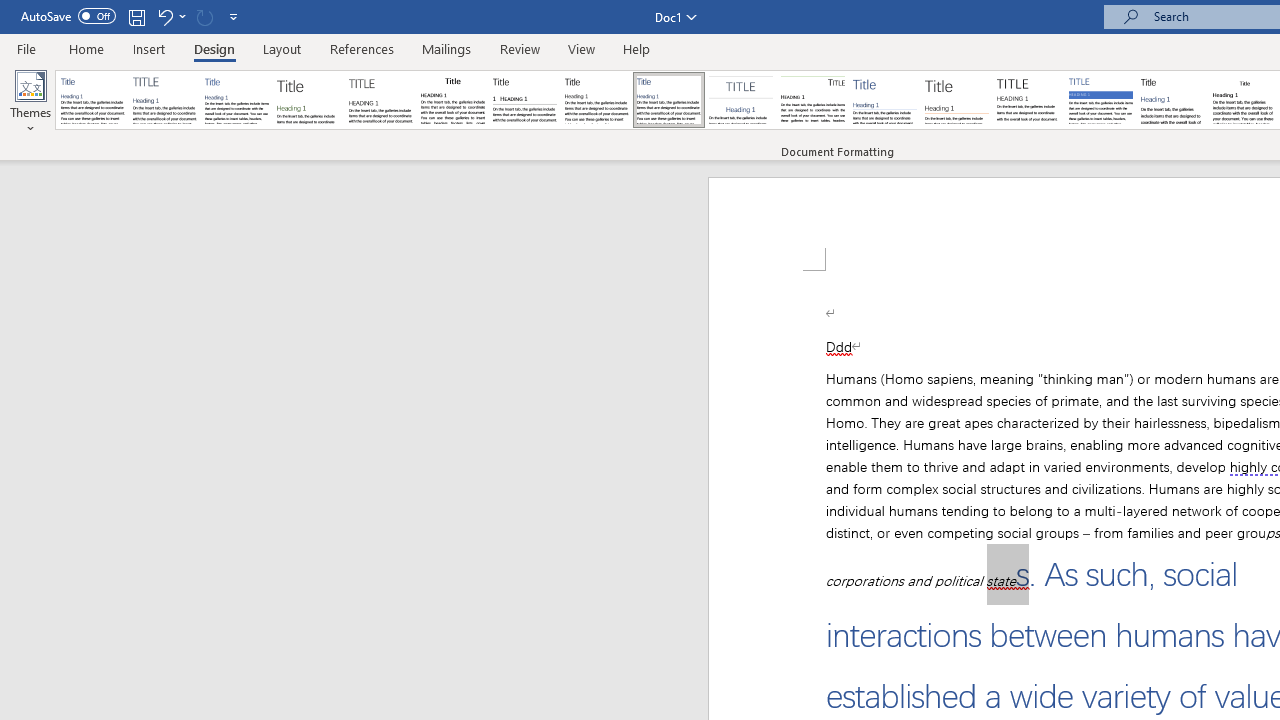 Image resolution: width=1280 pixels, height=720 pixels. What do you see at coordinates (93, 100) in the screenshot?
I see `Document` at bounding box center [93, 100].